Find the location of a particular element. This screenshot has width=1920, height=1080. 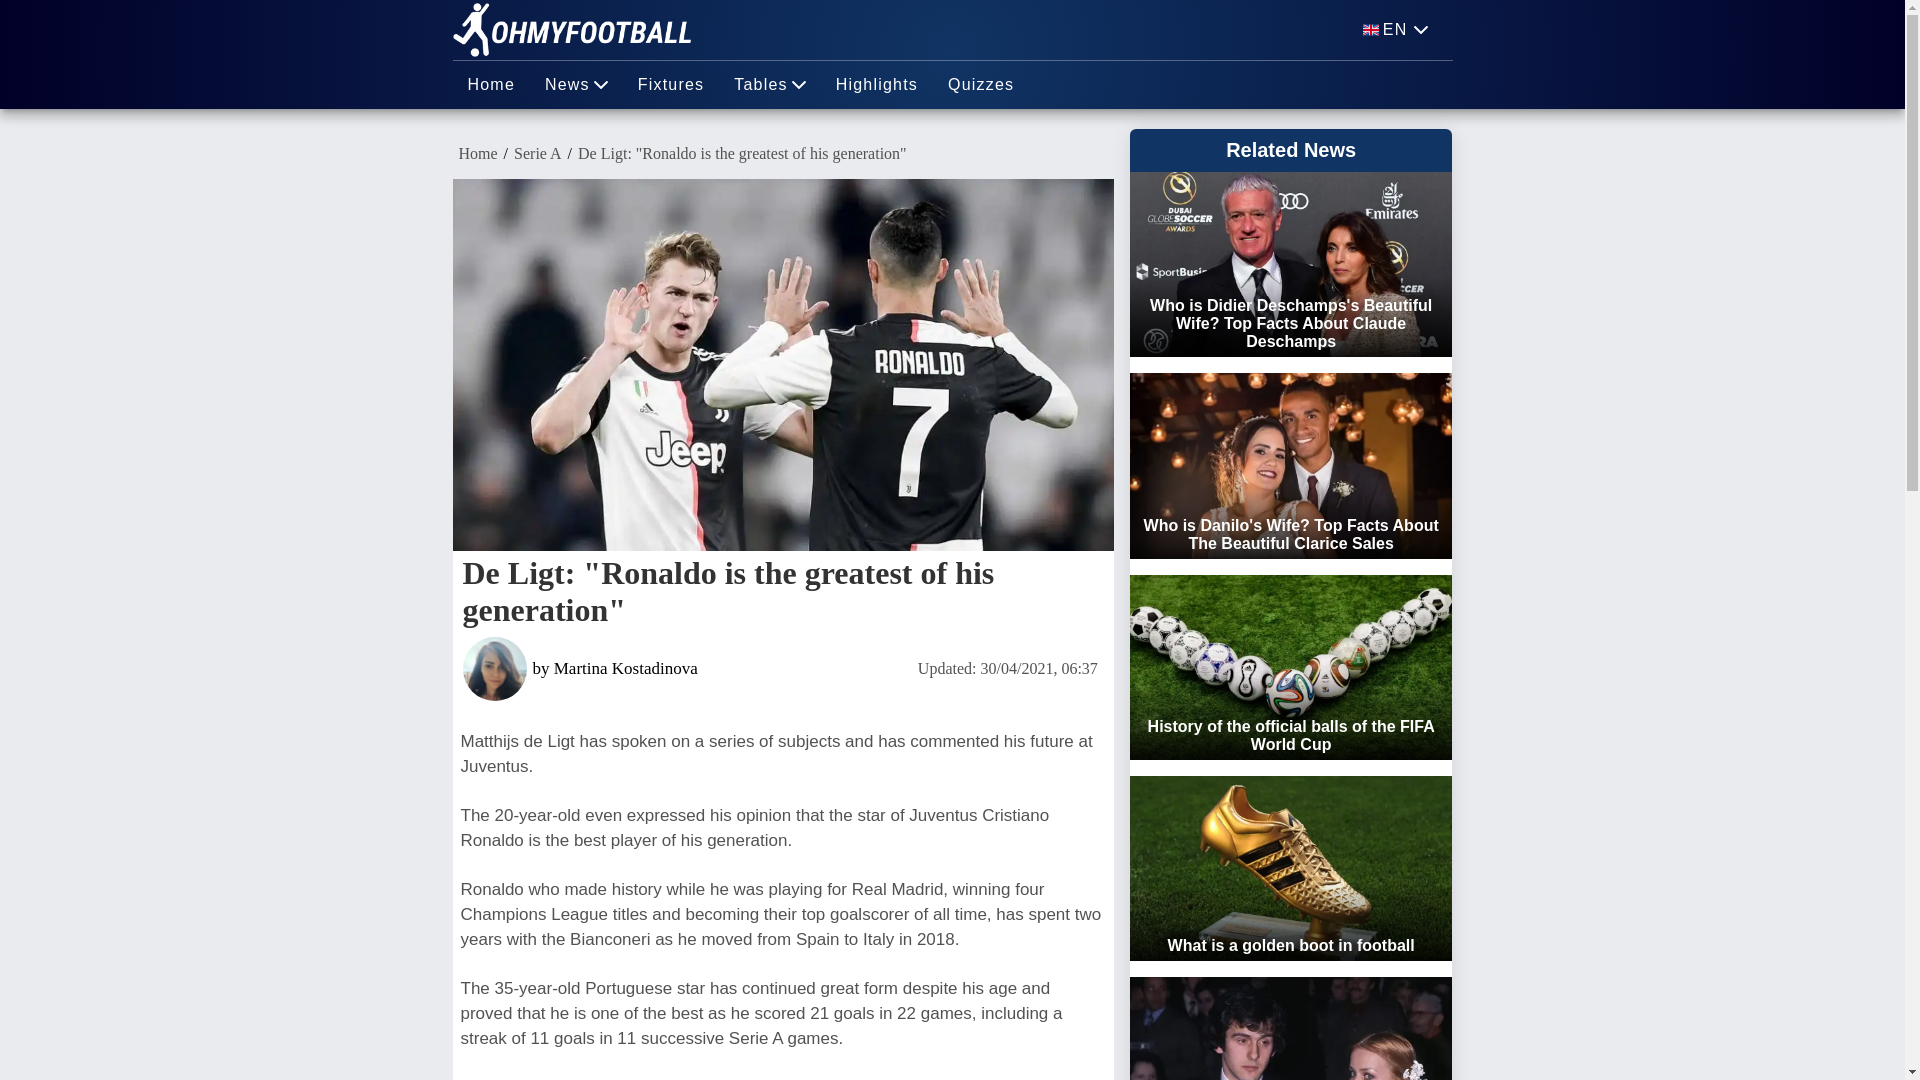

EN is located at coordinates (1396, 30).